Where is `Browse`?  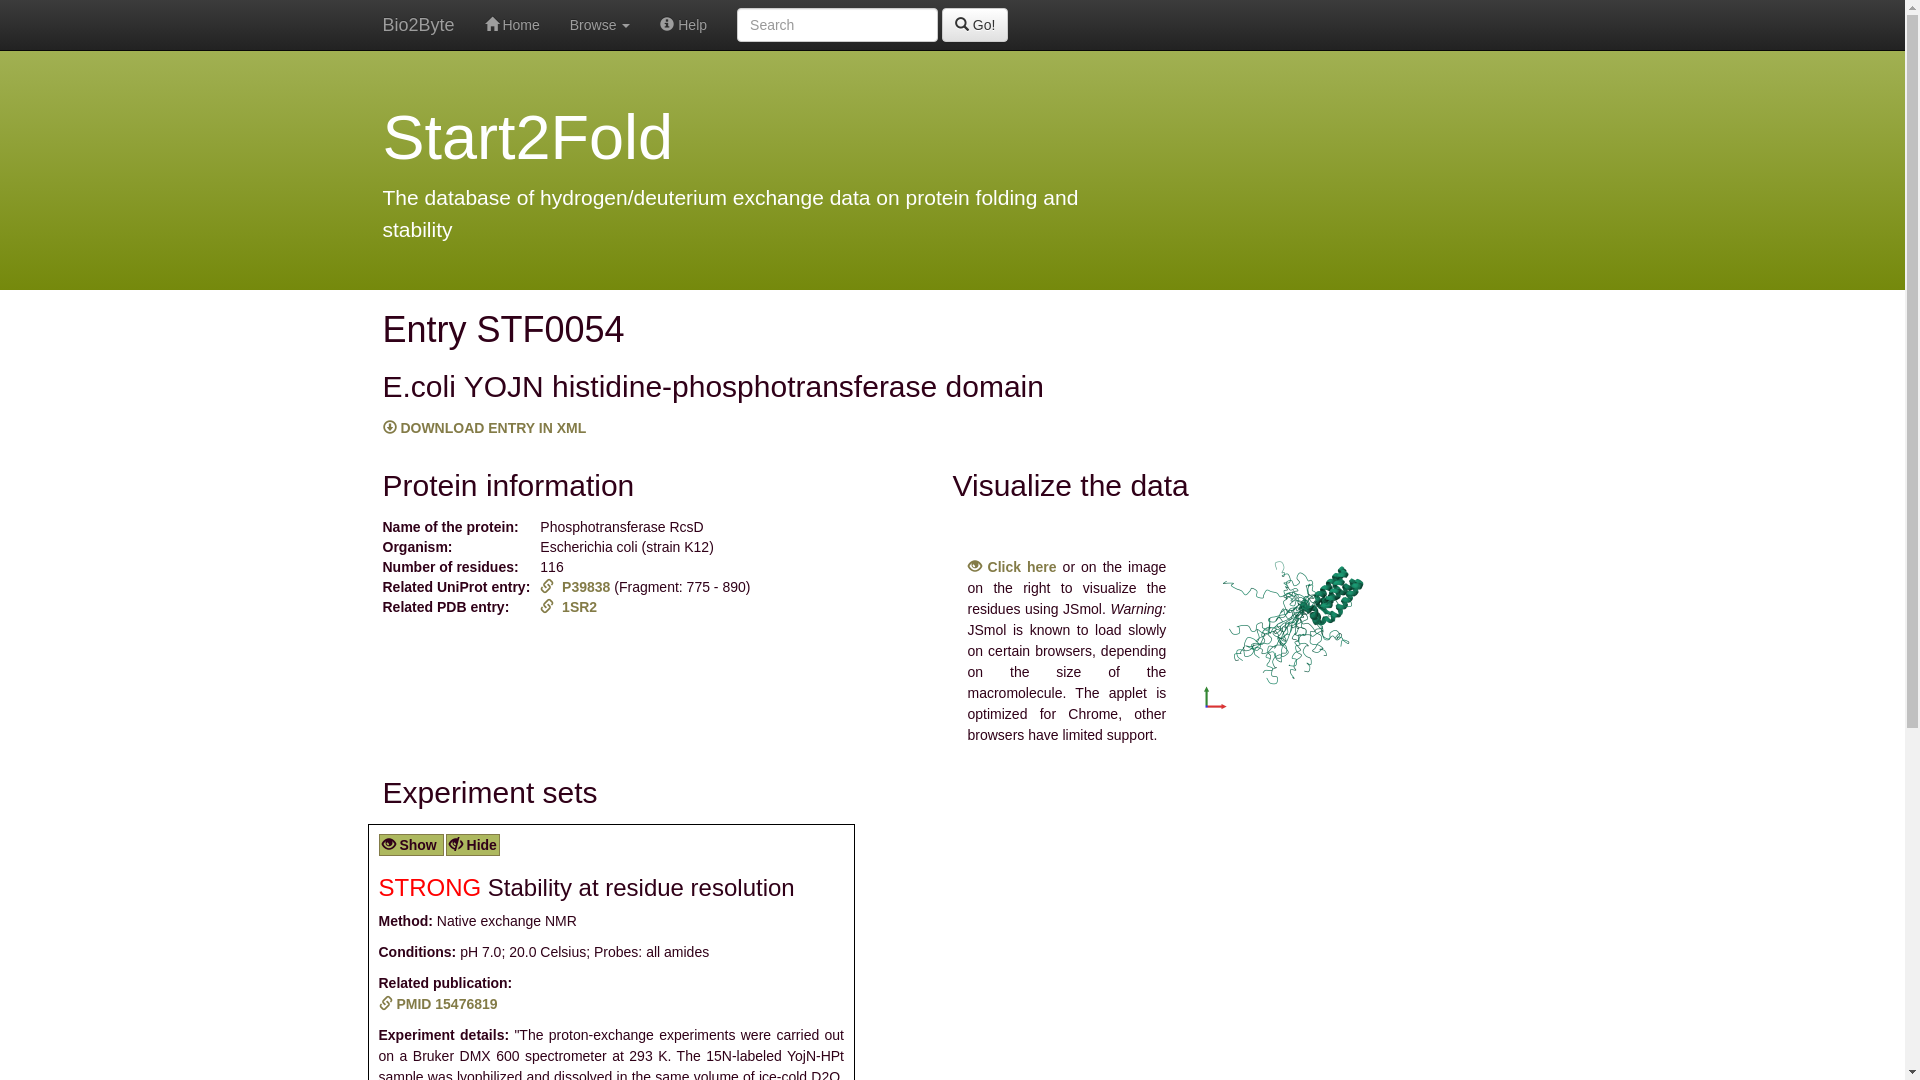 Browse is located at coordinates (600, 25).